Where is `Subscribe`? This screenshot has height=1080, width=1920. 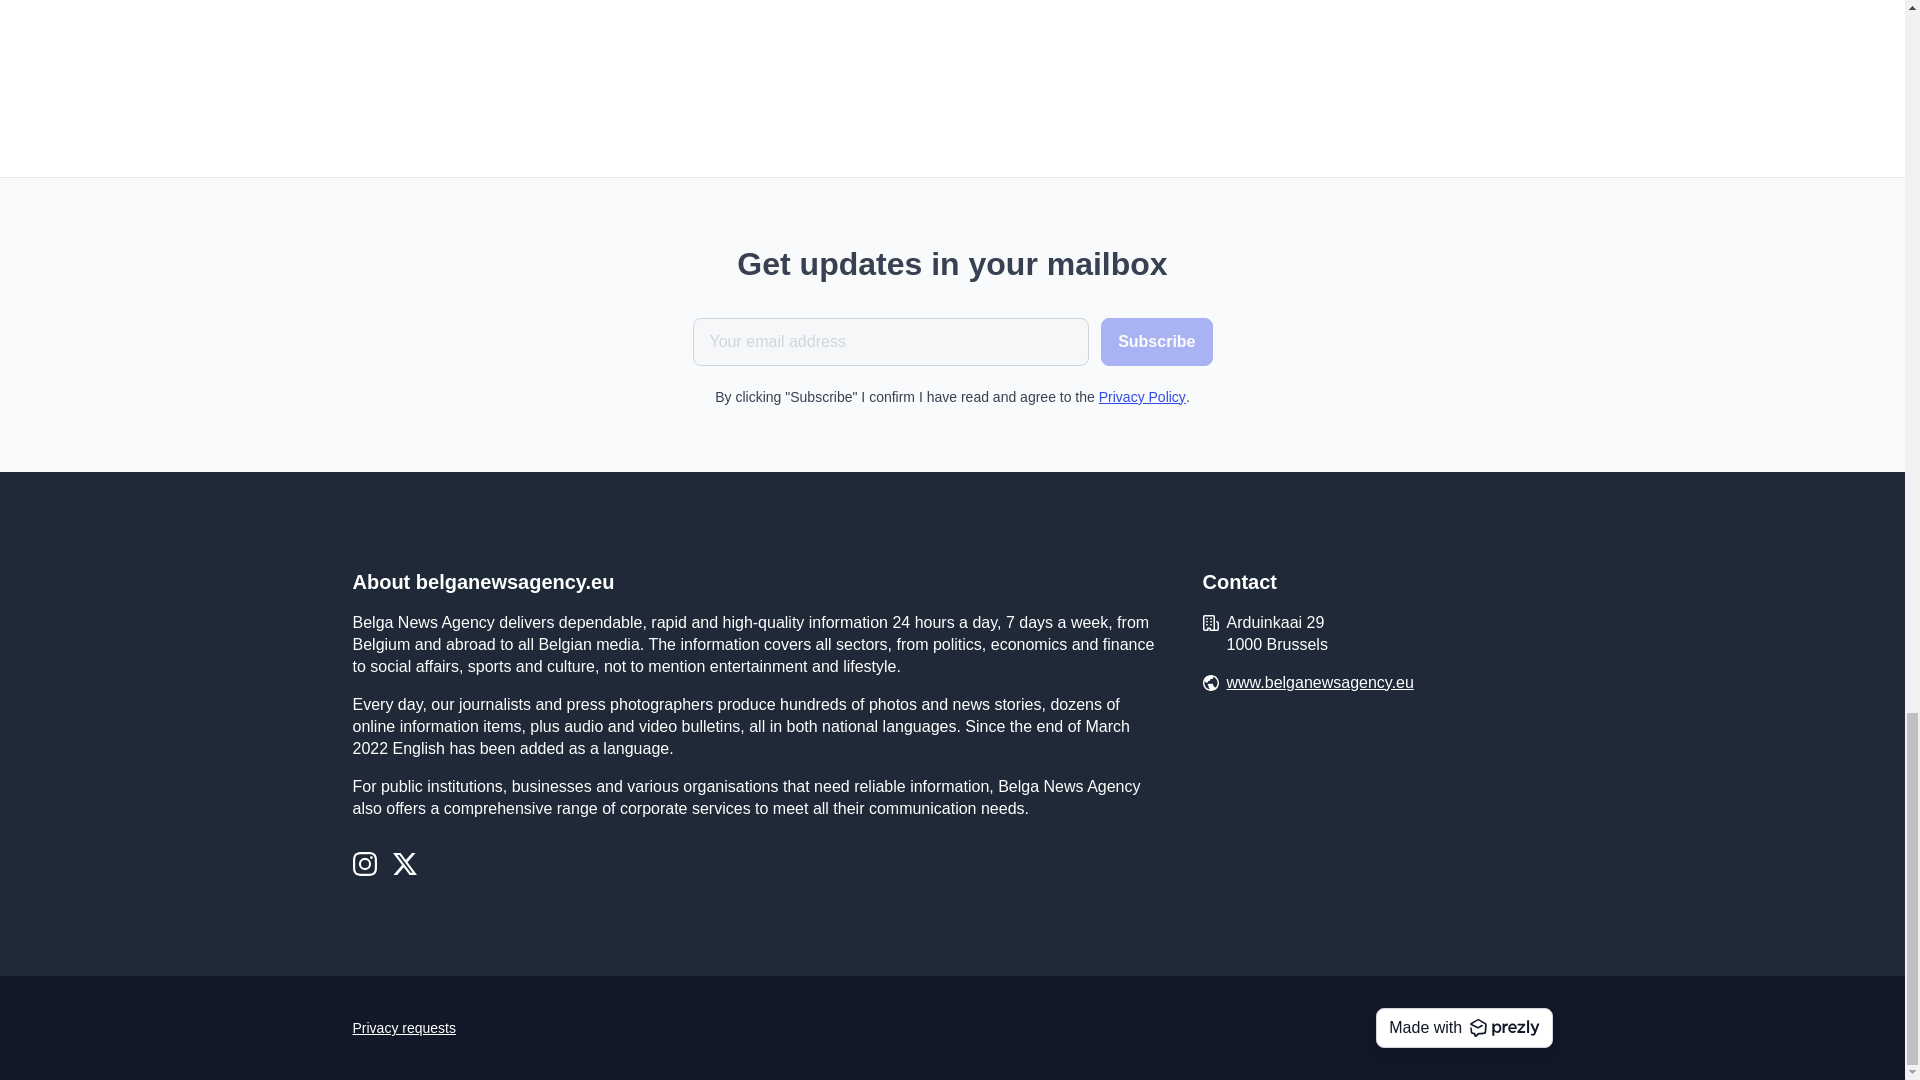 Subscribe is located at coordinates (1156, 342).